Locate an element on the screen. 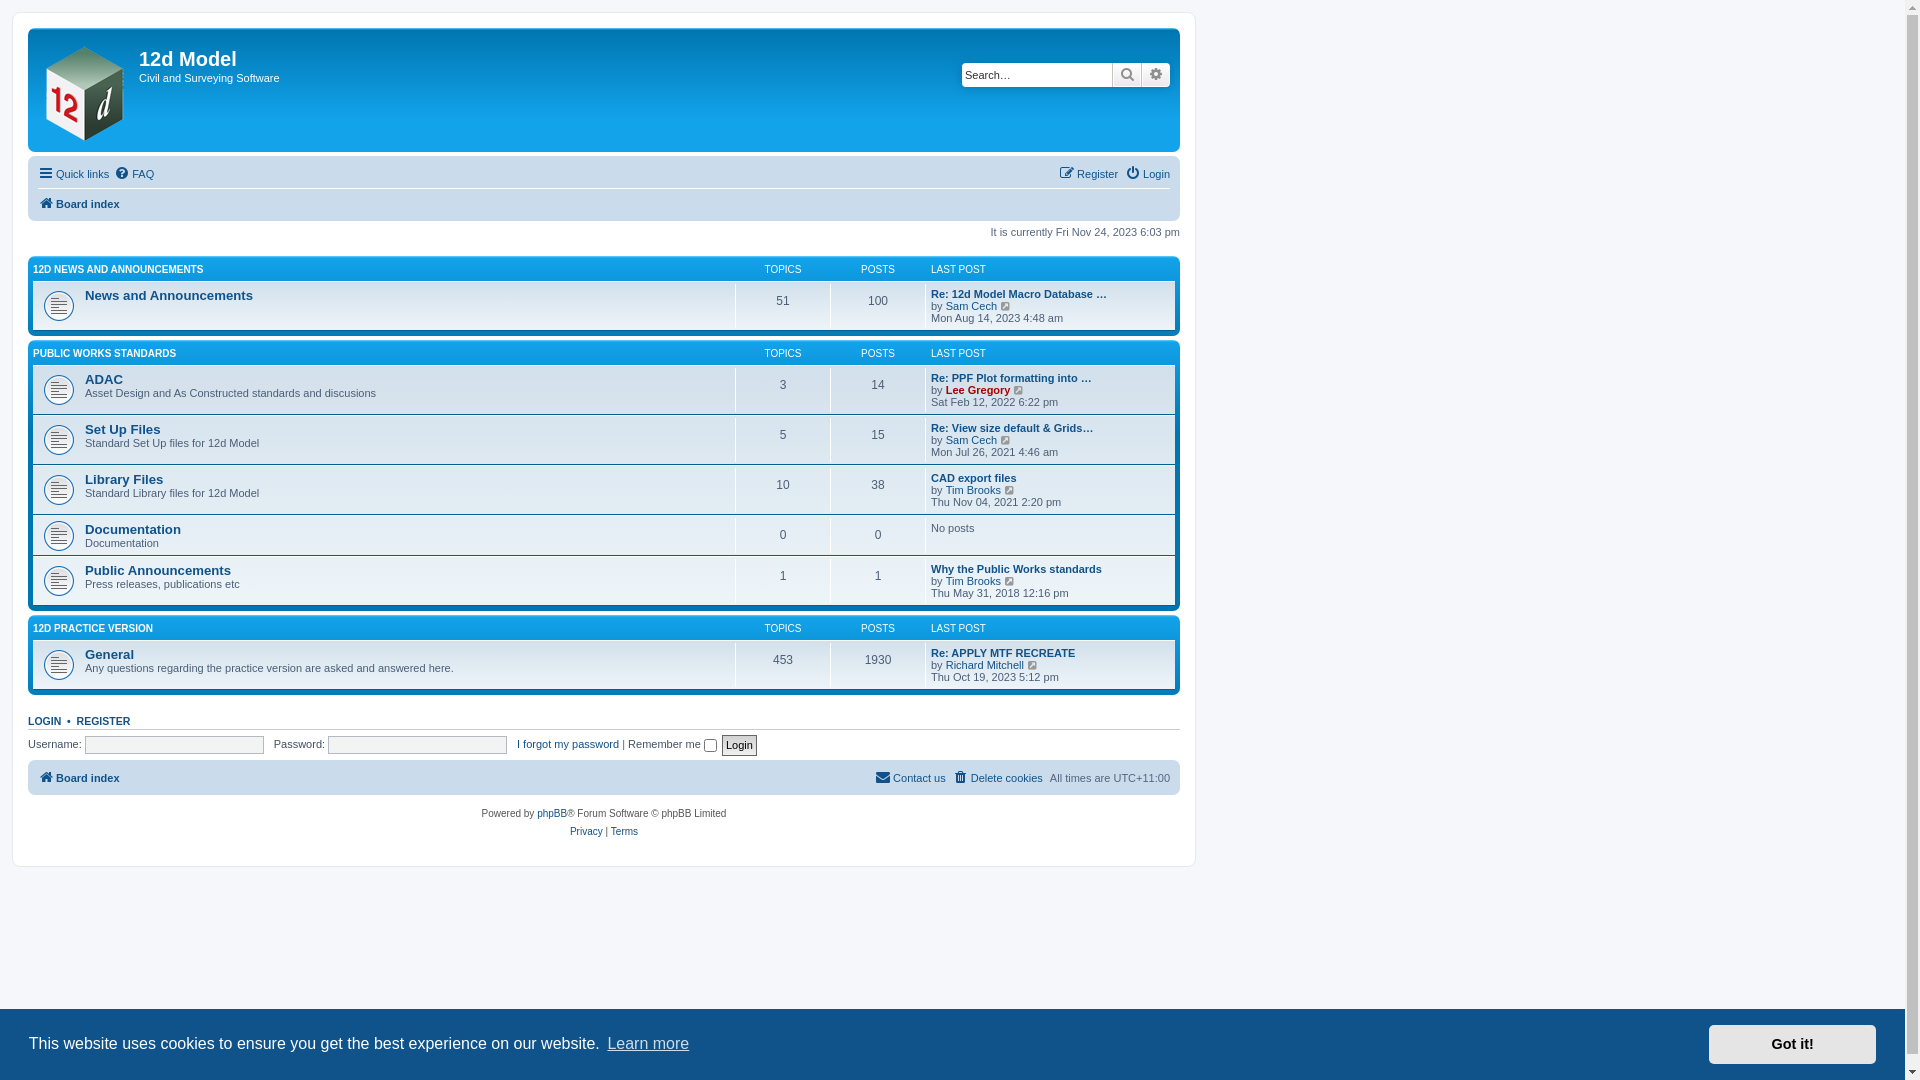  View the latest post is located at coordinates (1006, 306).